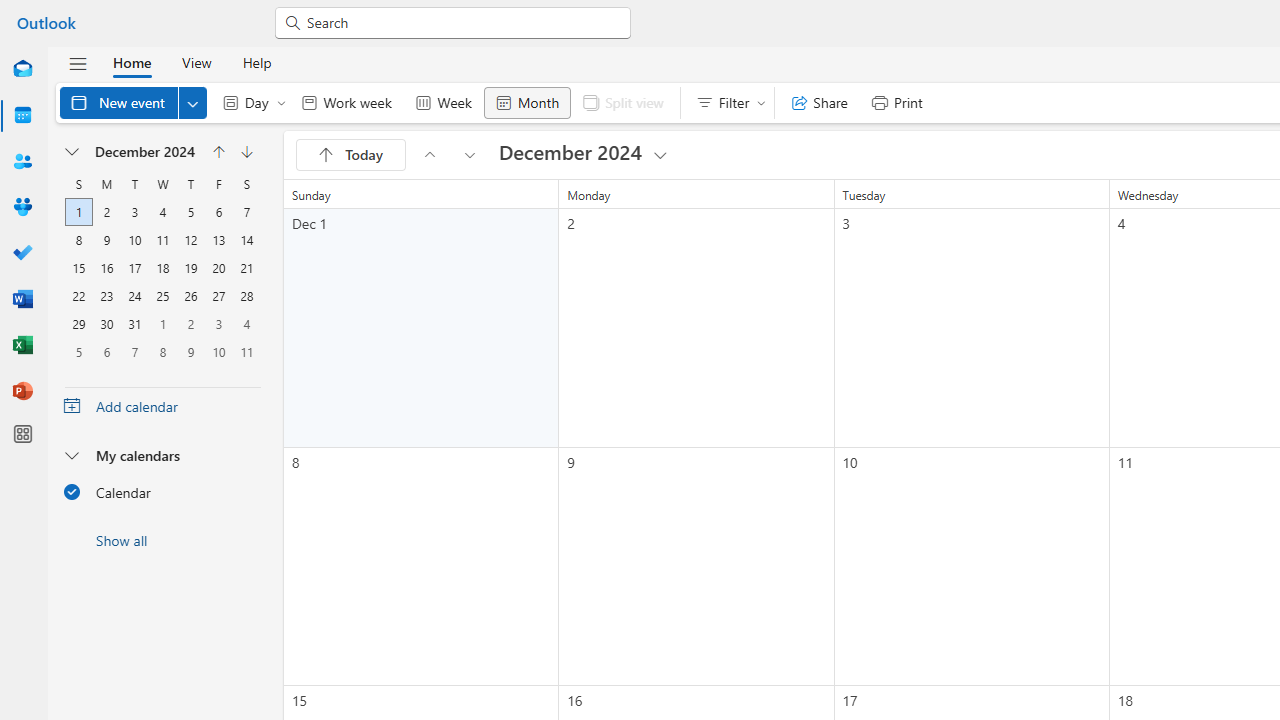  What do you see at coordinates (191, 212) in the screenshot?
I see `5, December, 2024` at bounding box center [191, 212].